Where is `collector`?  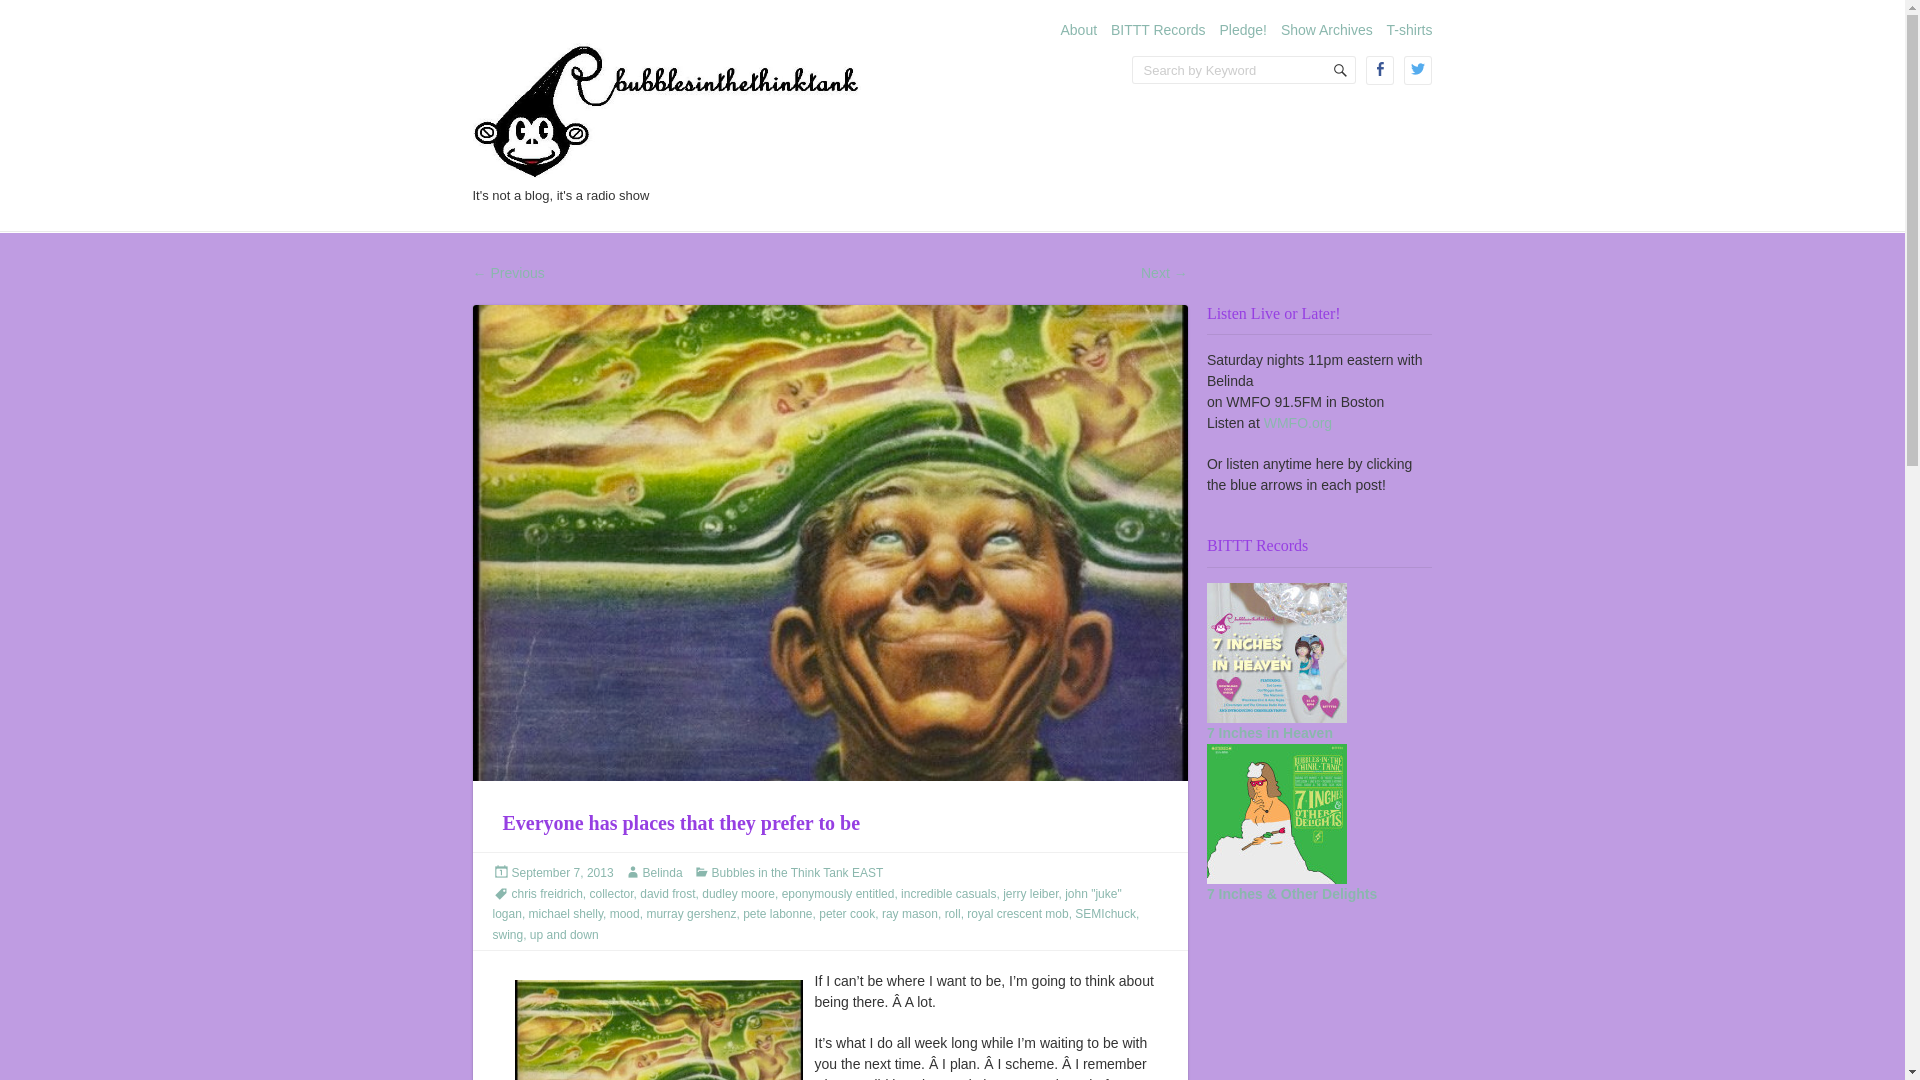 collector is located at coordinates (611, 893).